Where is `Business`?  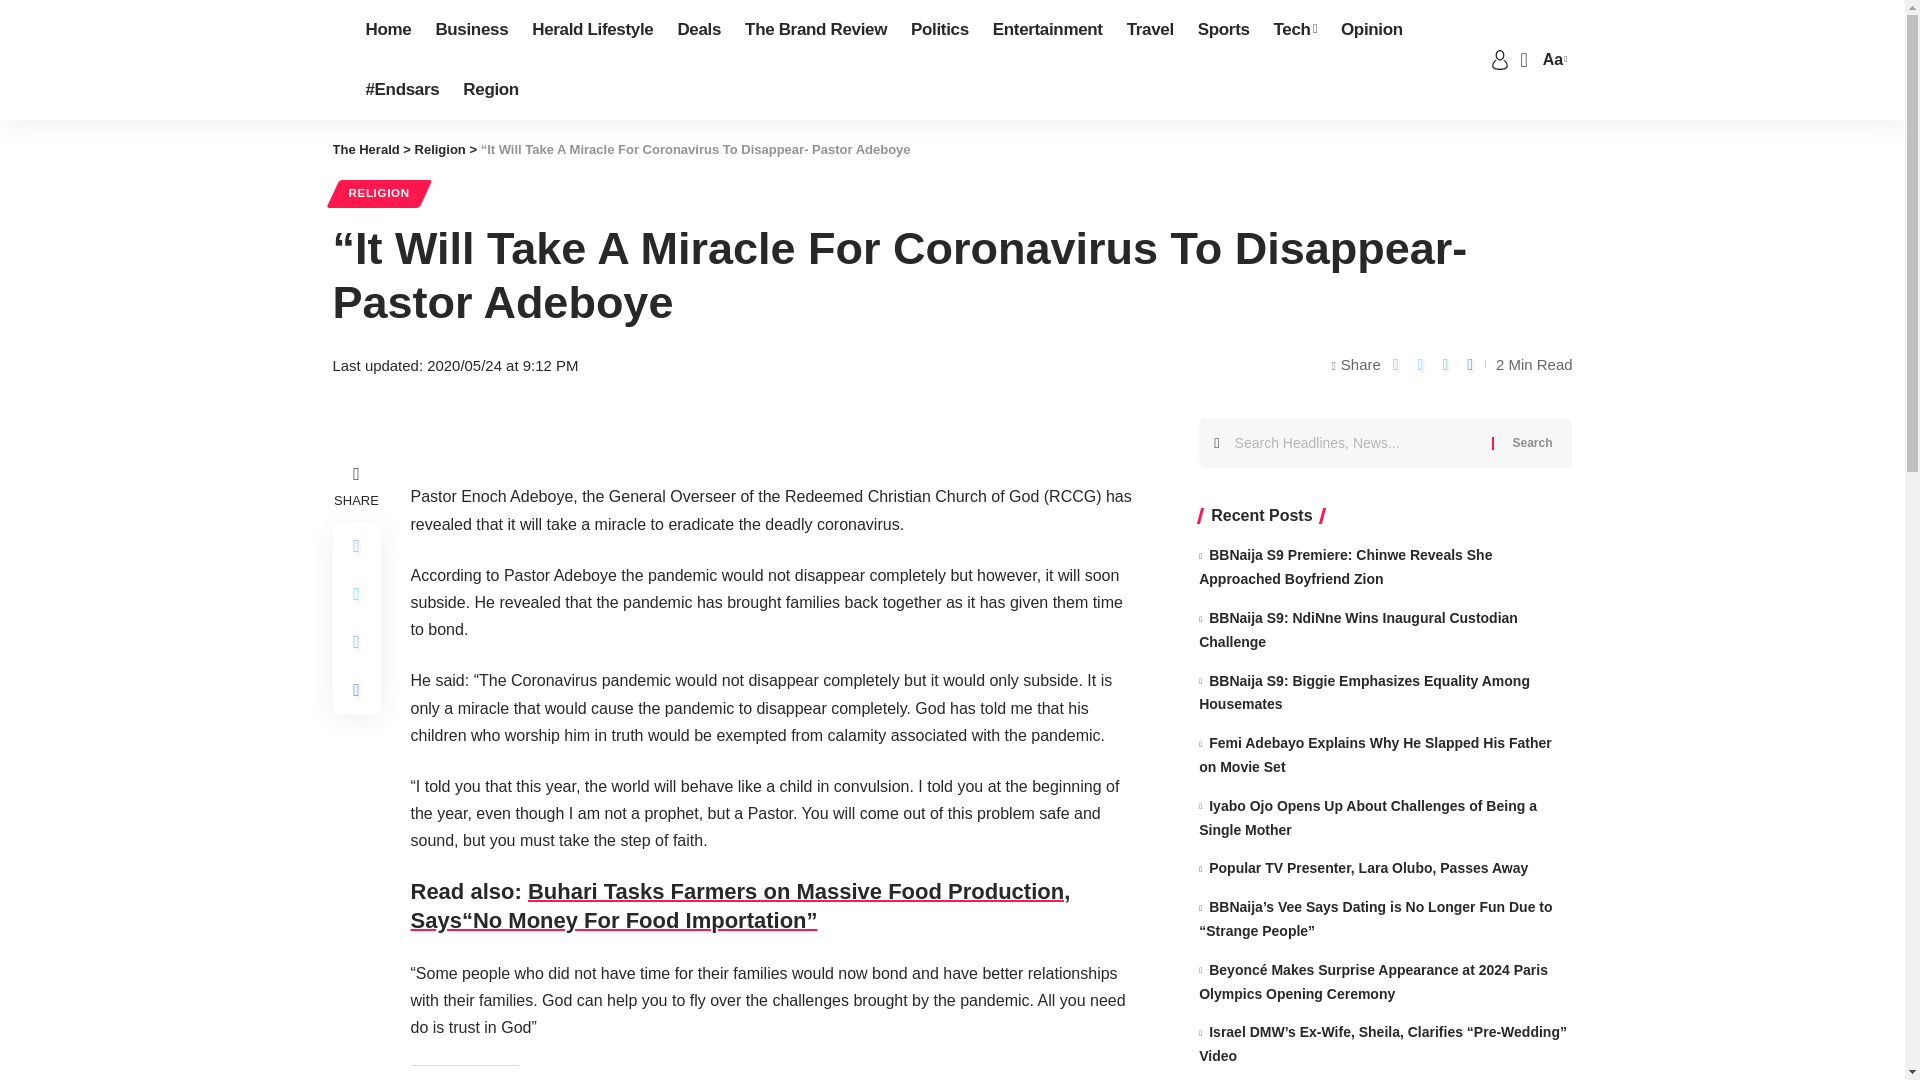
Business is located at coordinates (471, 30).